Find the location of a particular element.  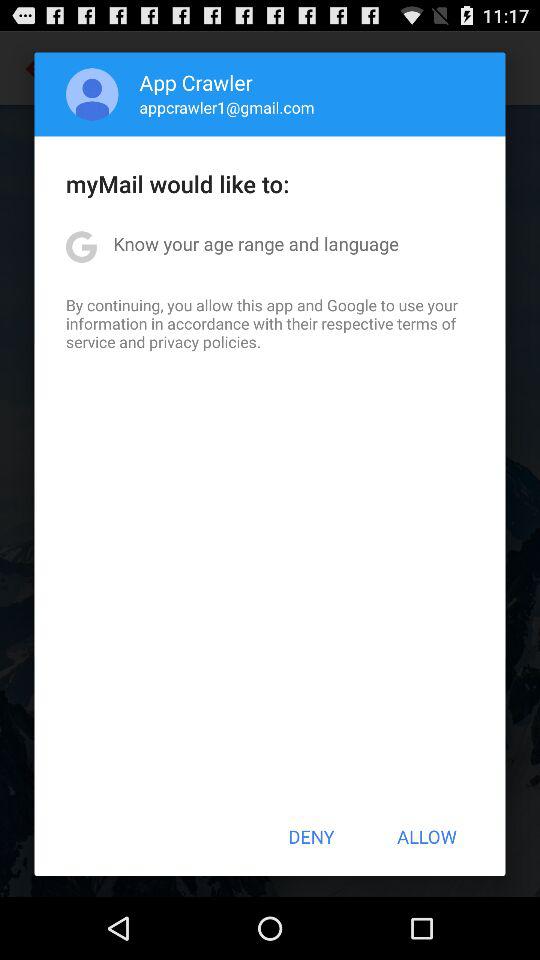

turn off item above mymail would like icon is located at coordinates (226, 107).